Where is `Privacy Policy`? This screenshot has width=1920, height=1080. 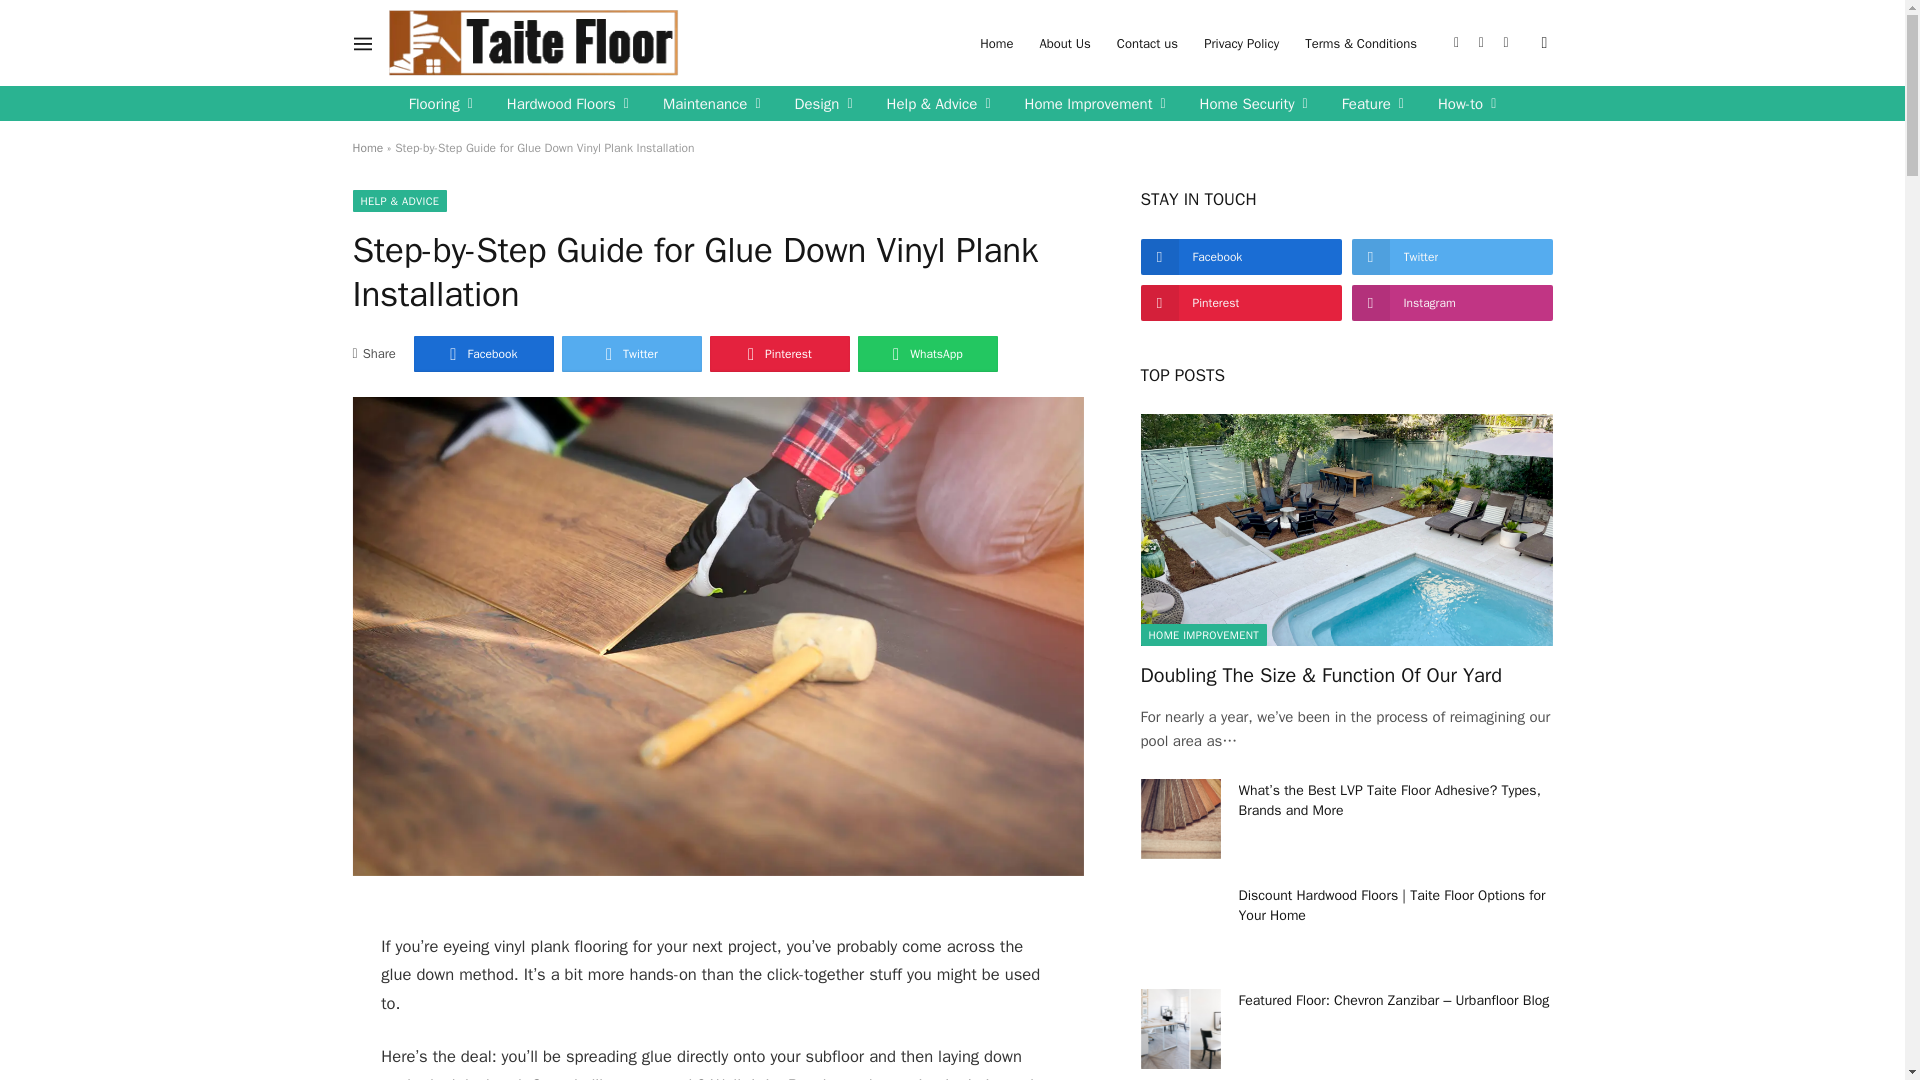
Privacy Policy is located at coordinates (1241, 43).